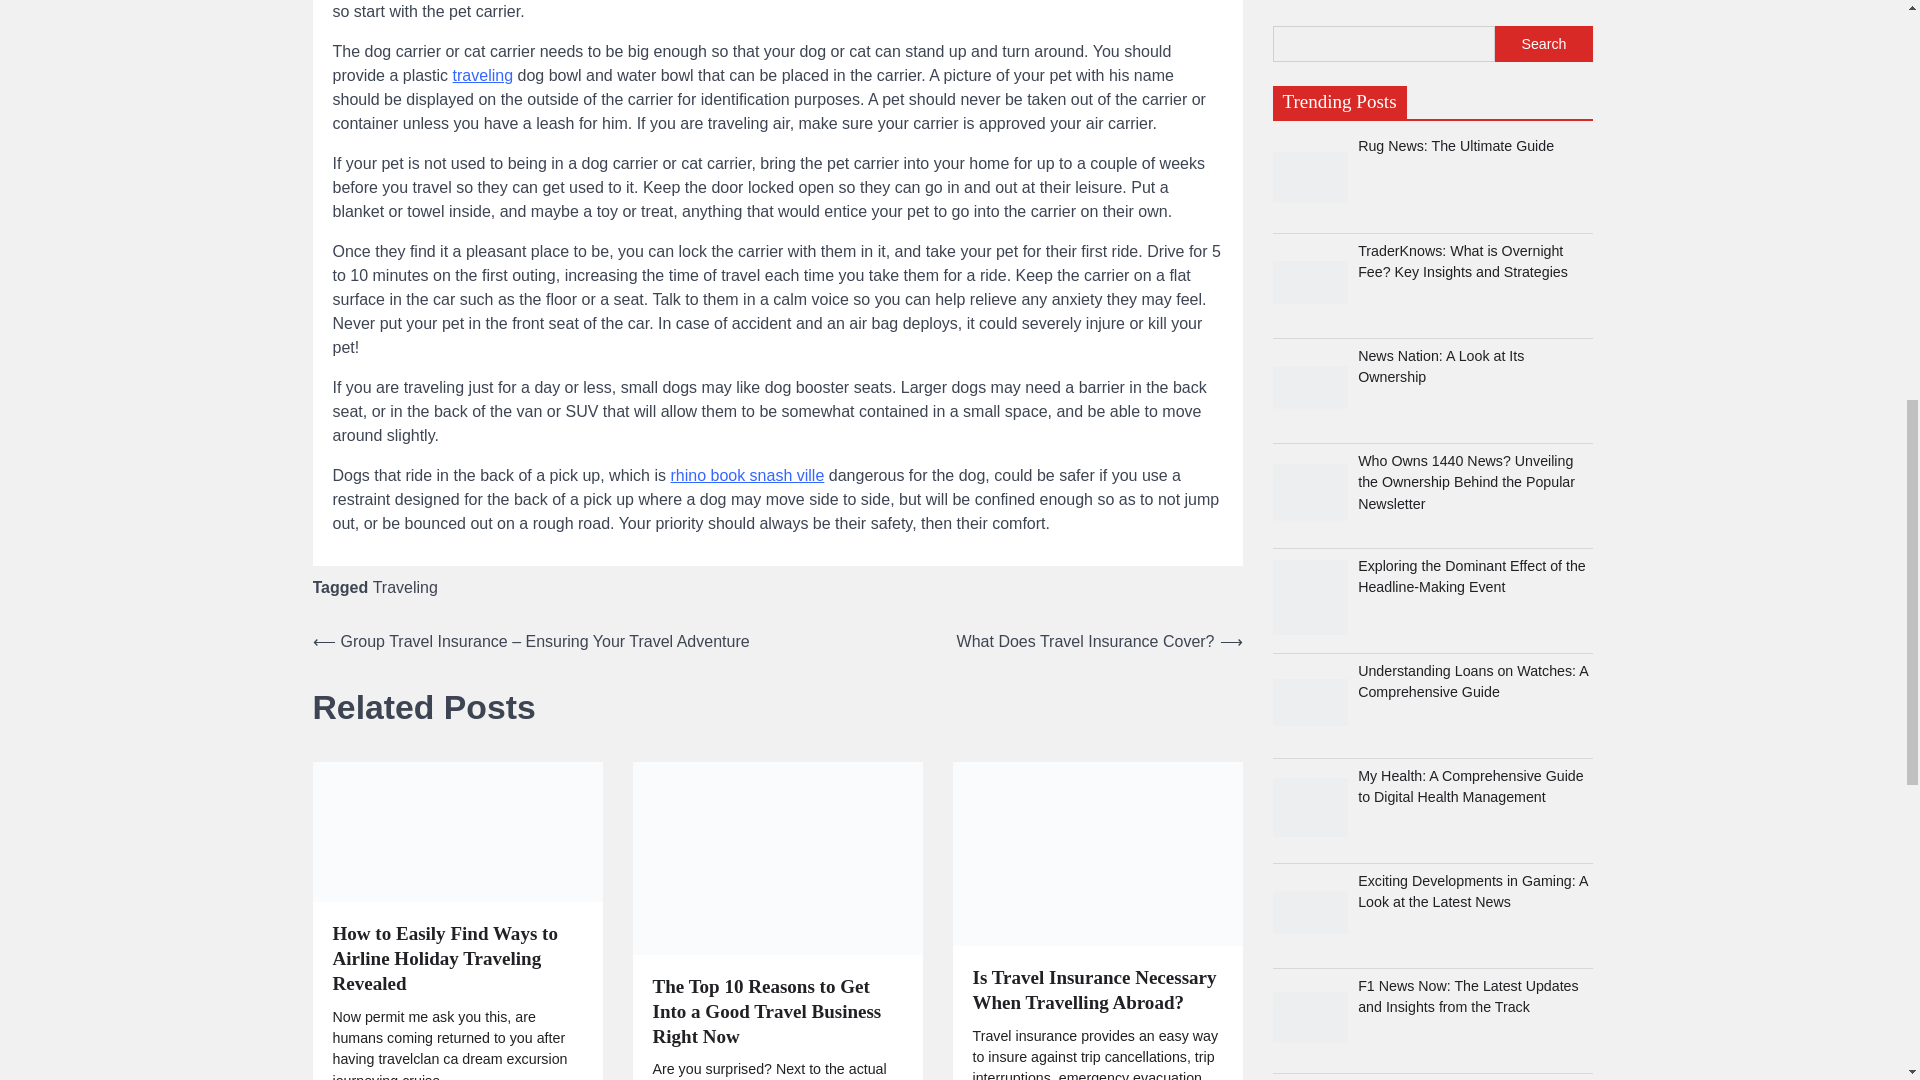 The height and width of the screenshot is (1080, 1920). I want to click on F1 News Now, so click(1309, 140).